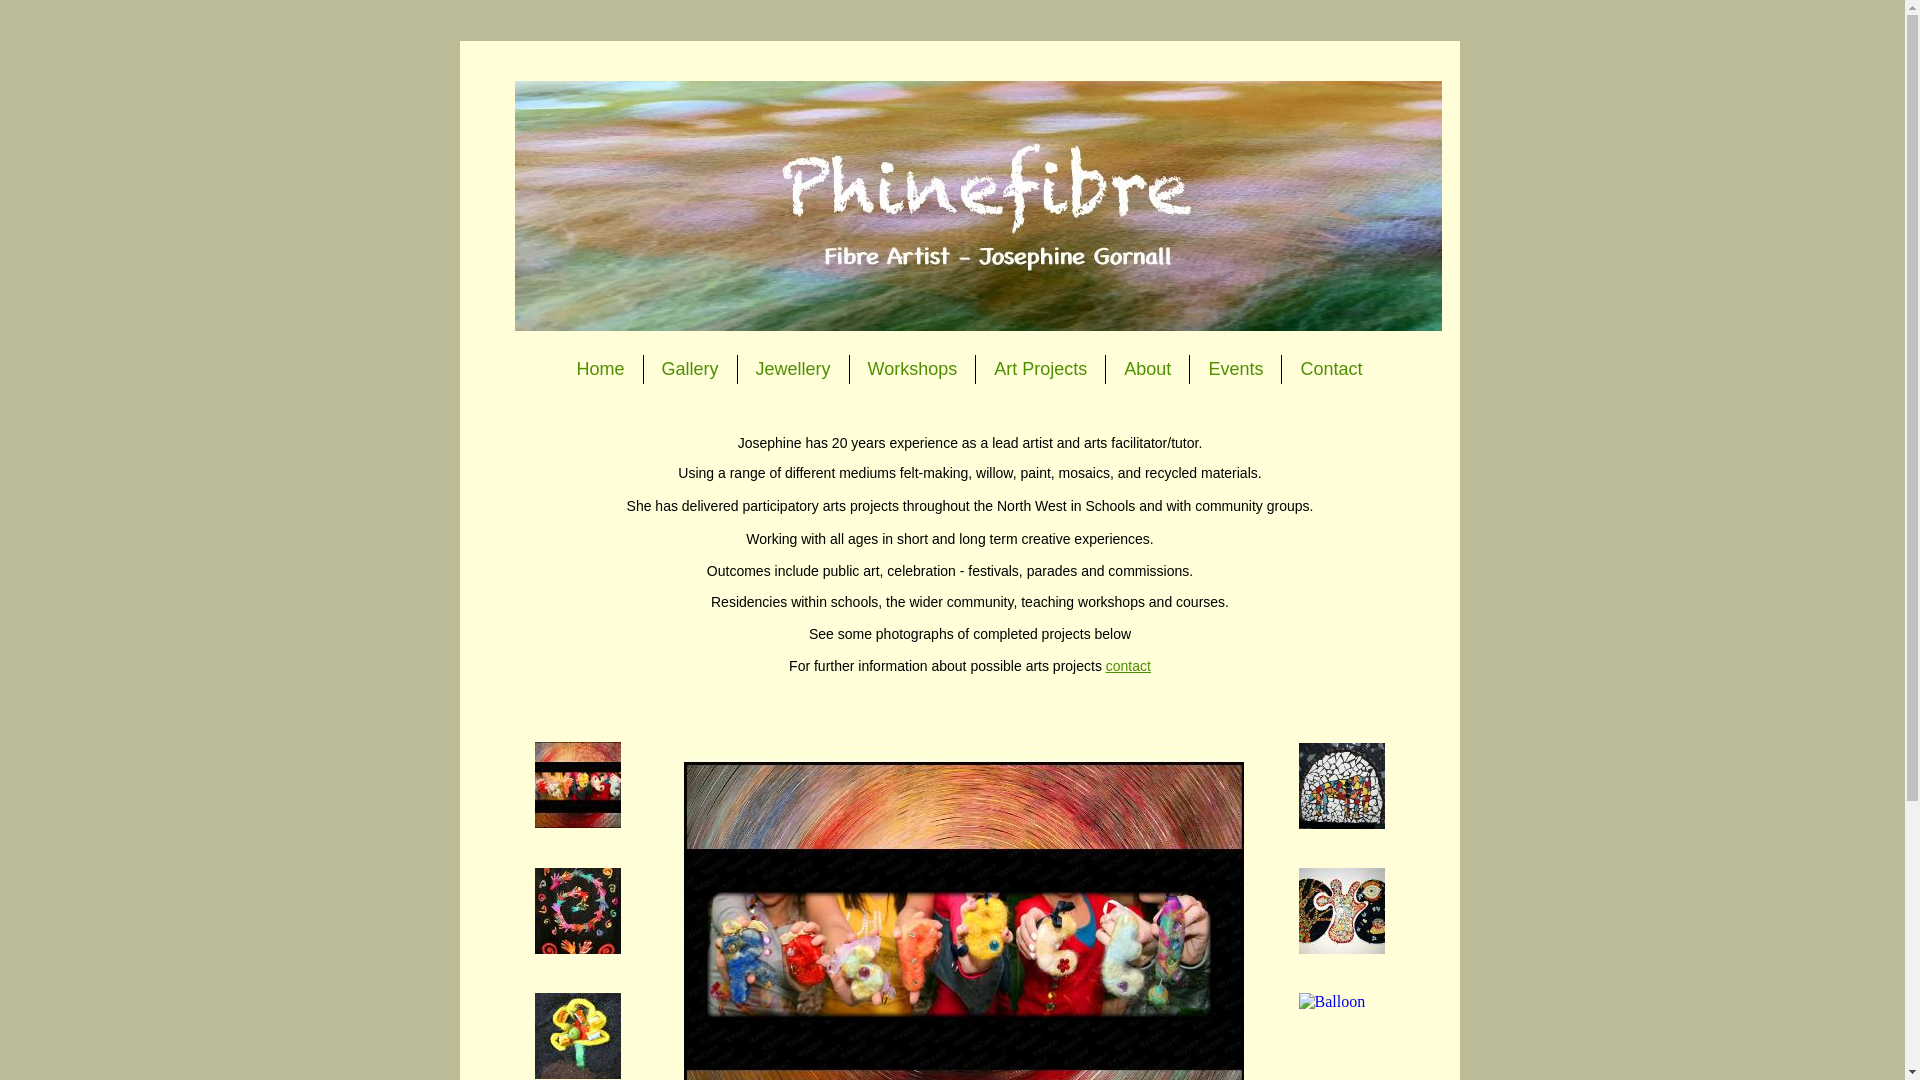 Image resolution: width=1920 pixels, height=1080 pixels. Describe the element at coordinates (792, 370) in the screenshot. I see `Jewellery` at that location.